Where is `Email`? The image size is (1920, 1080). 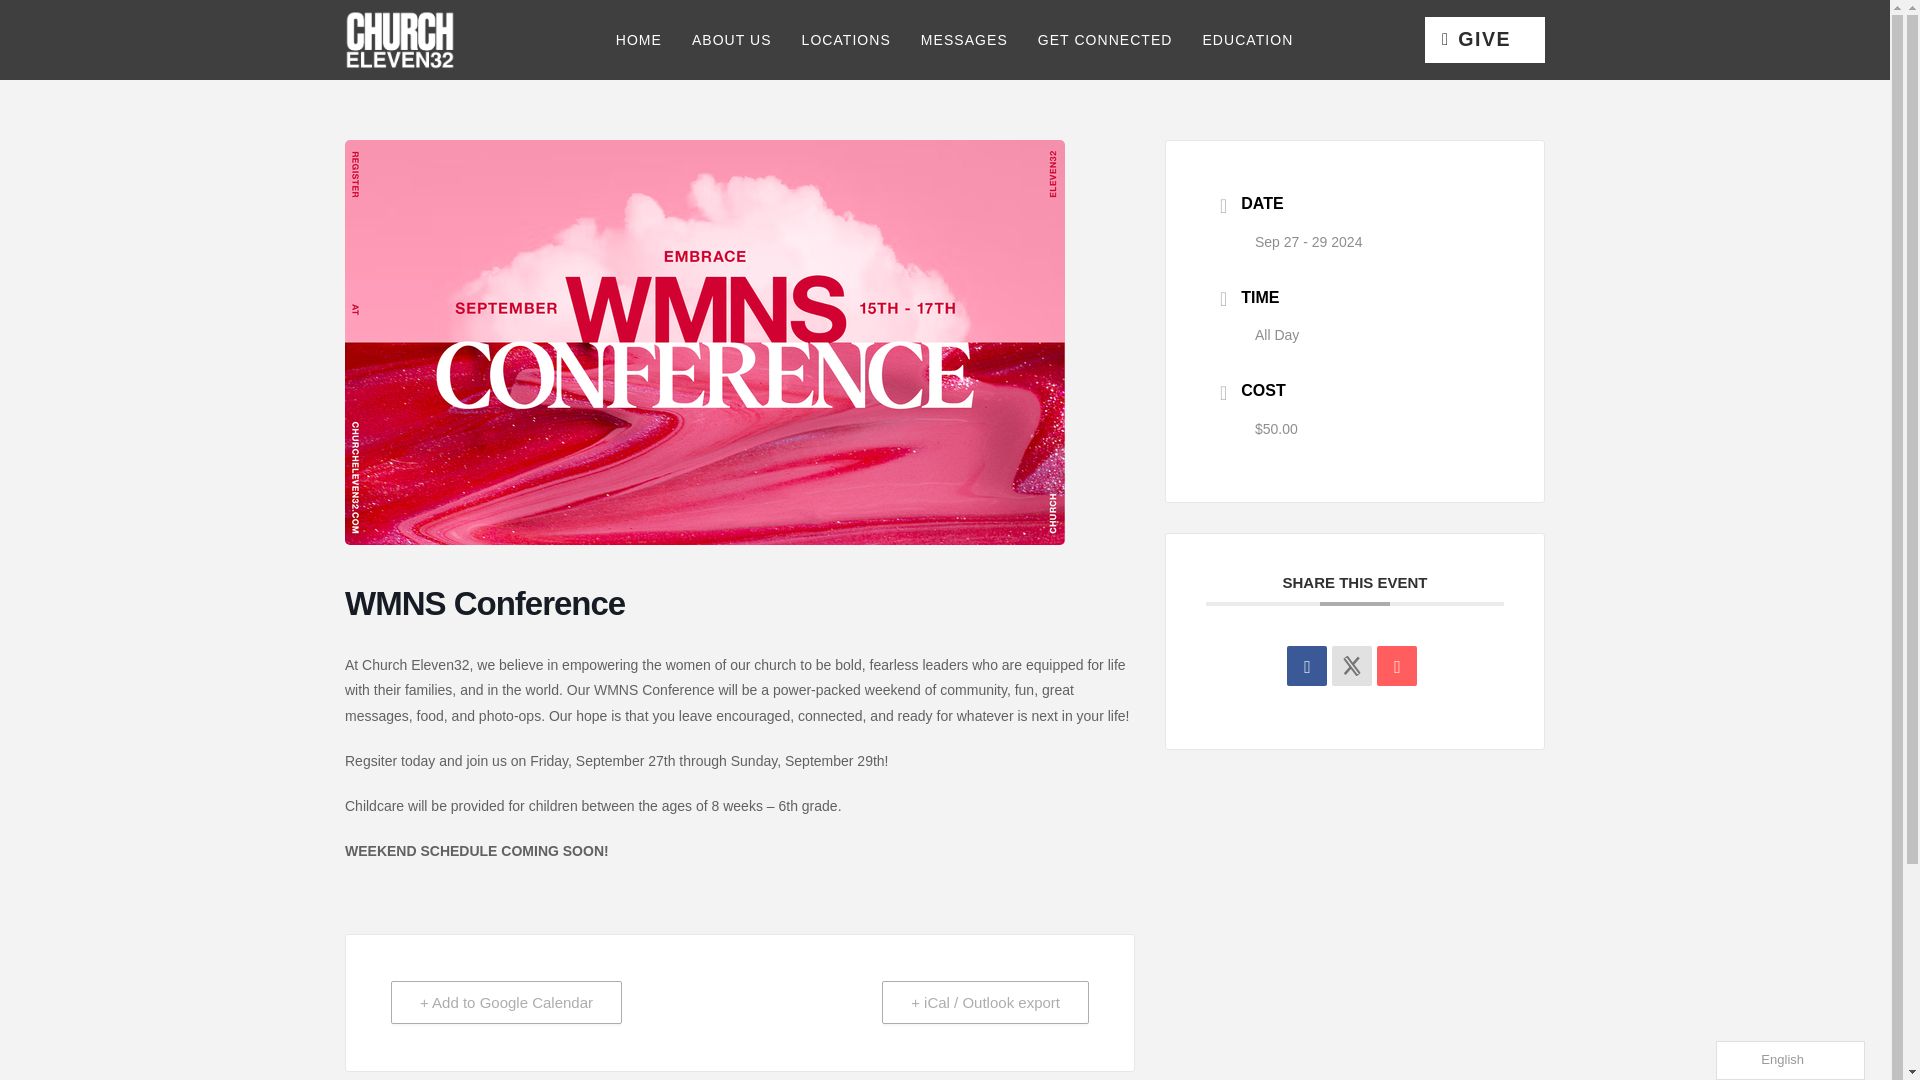 Email is located at coordinates (1396, 665).